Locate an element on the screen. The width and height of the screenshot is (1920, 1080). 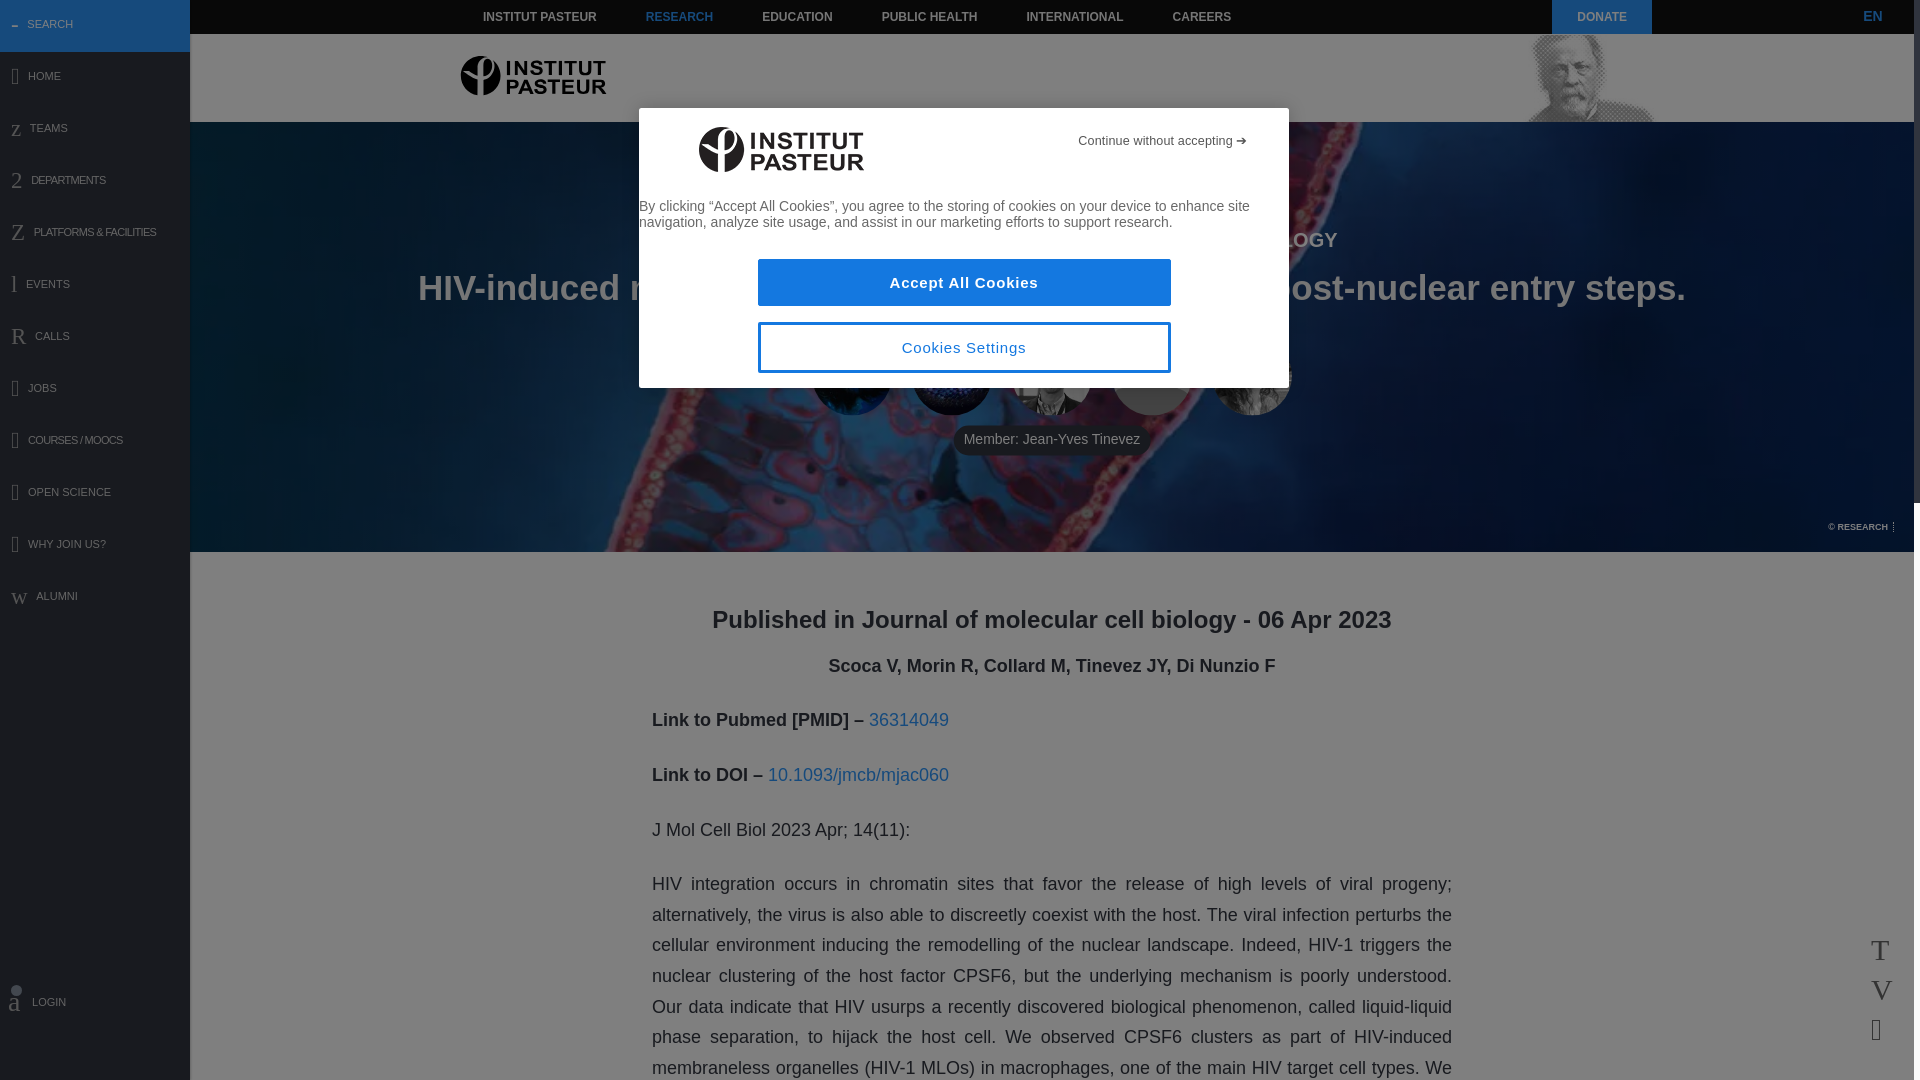
EDUCATION is located at coordinates (796, 16).